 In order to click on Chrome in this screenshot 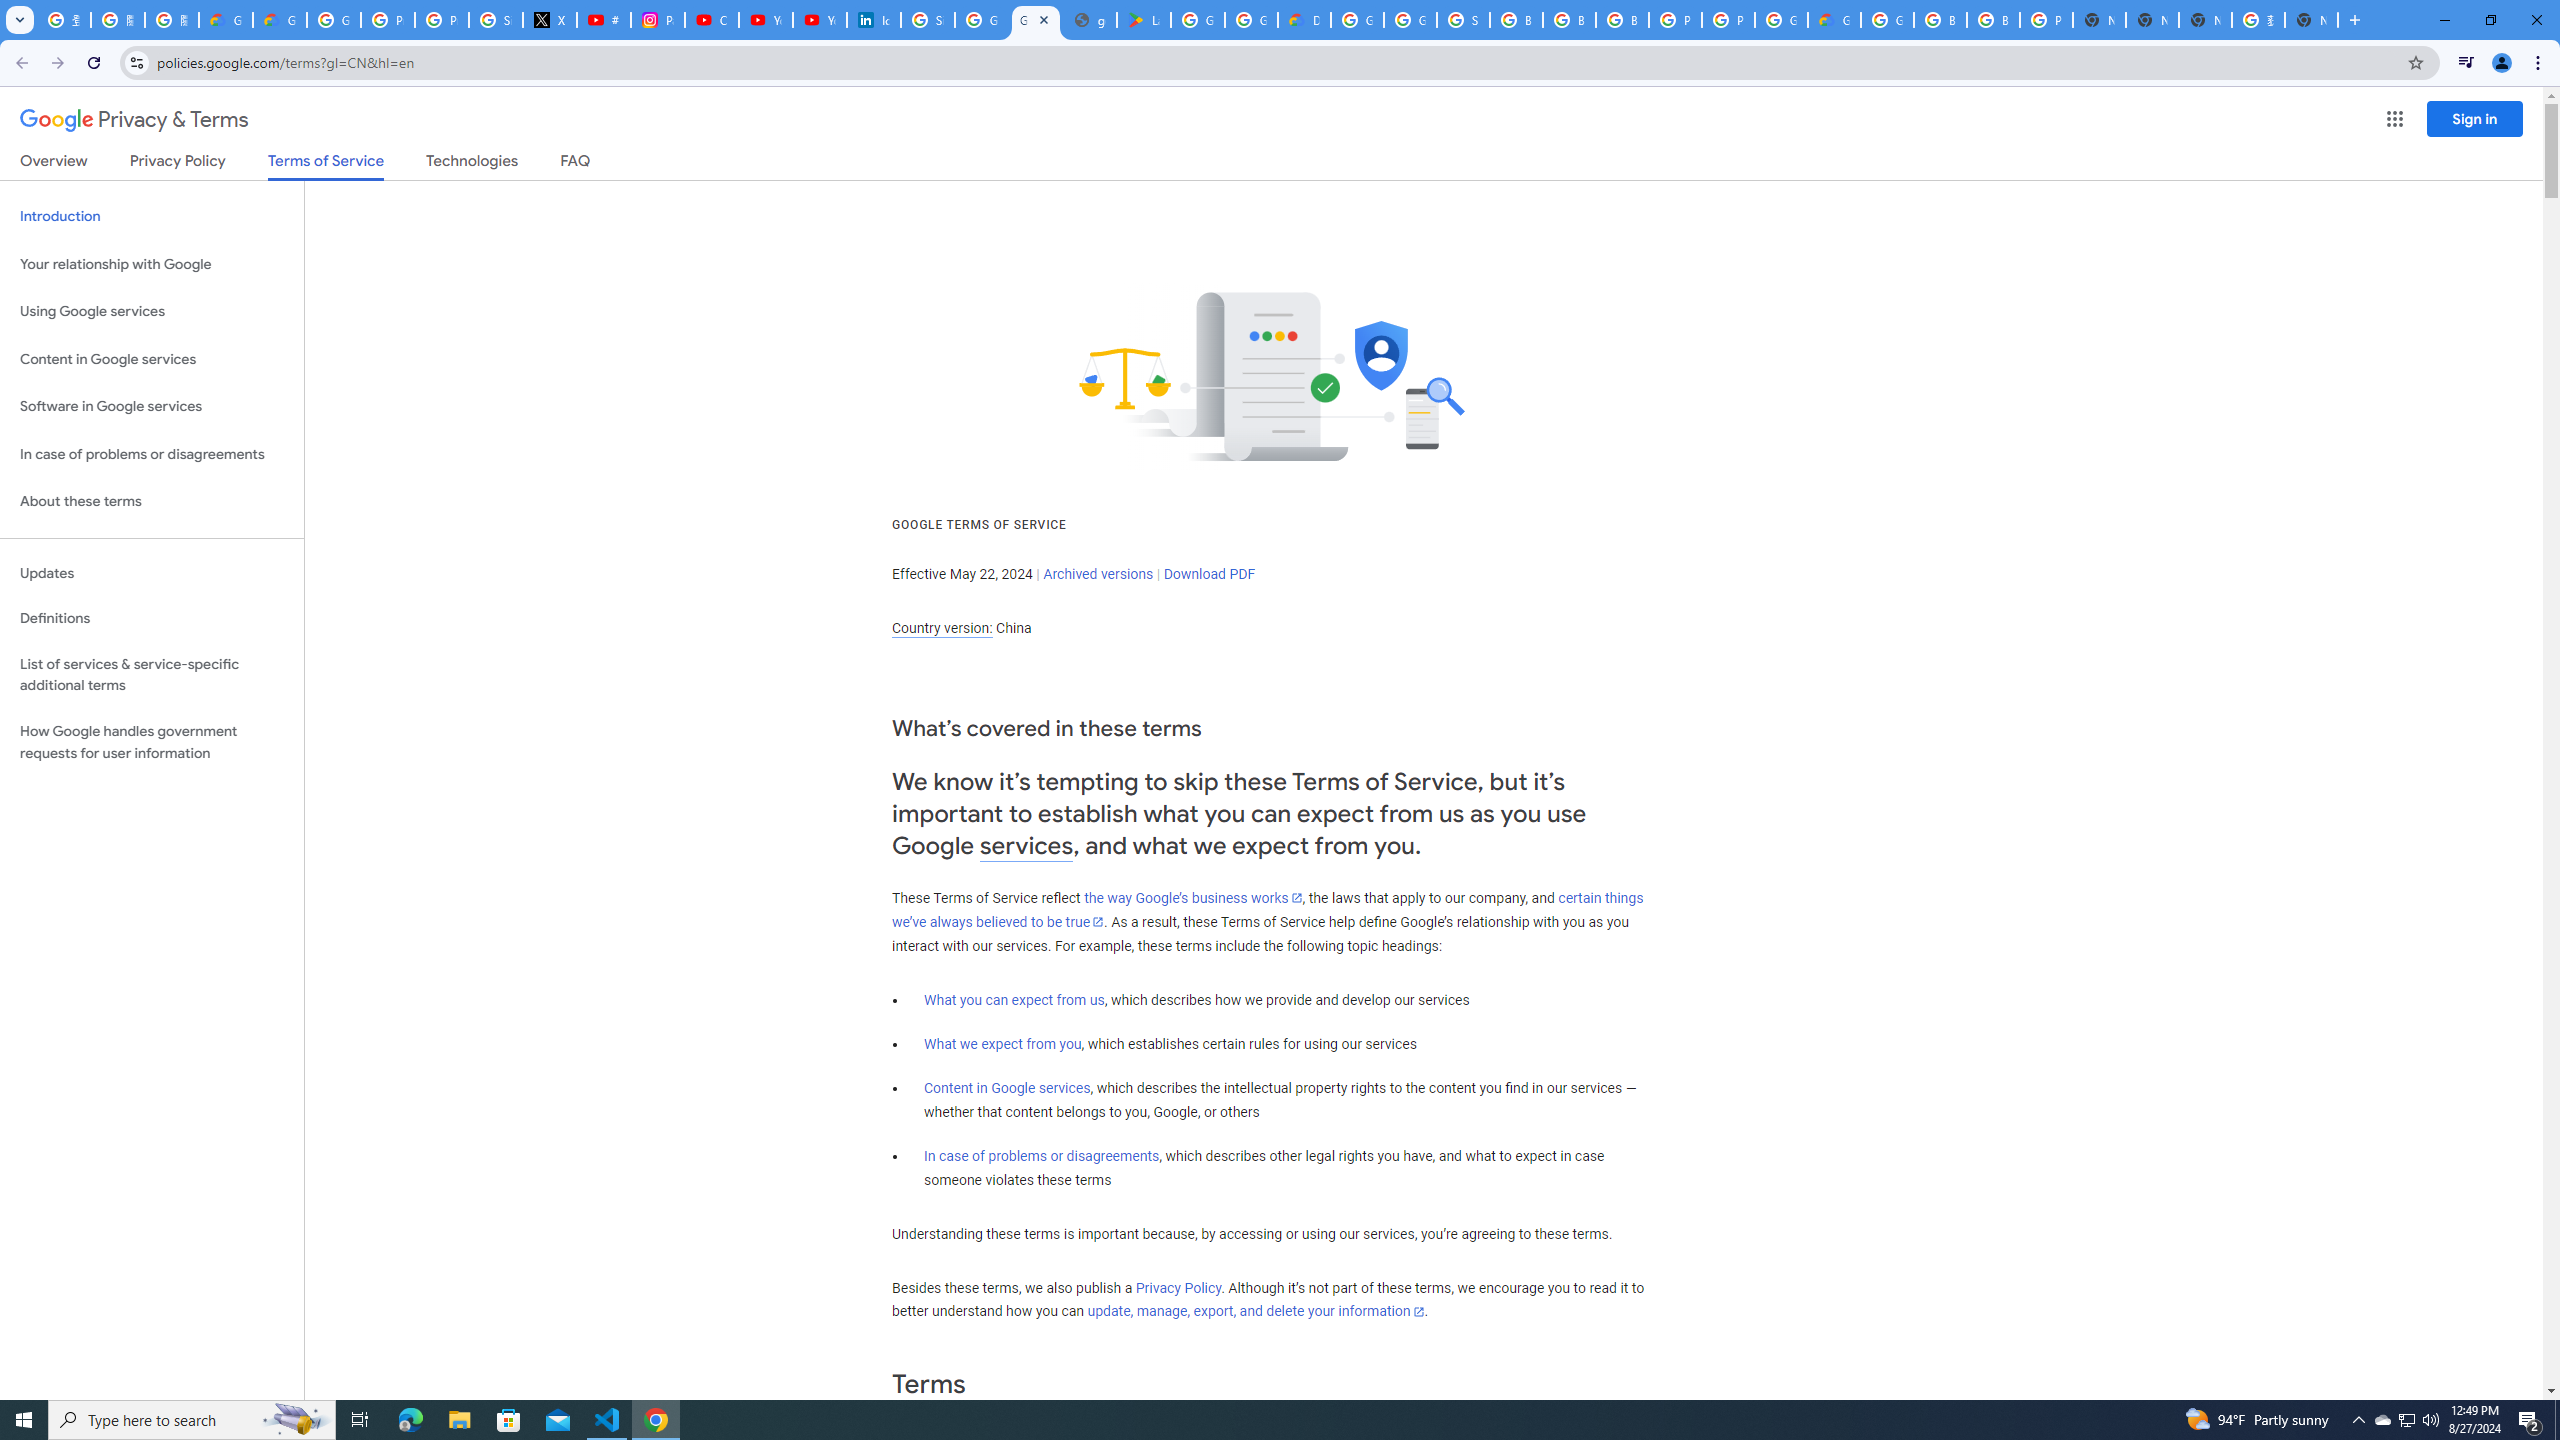, I will do `click(2540, 63)`.